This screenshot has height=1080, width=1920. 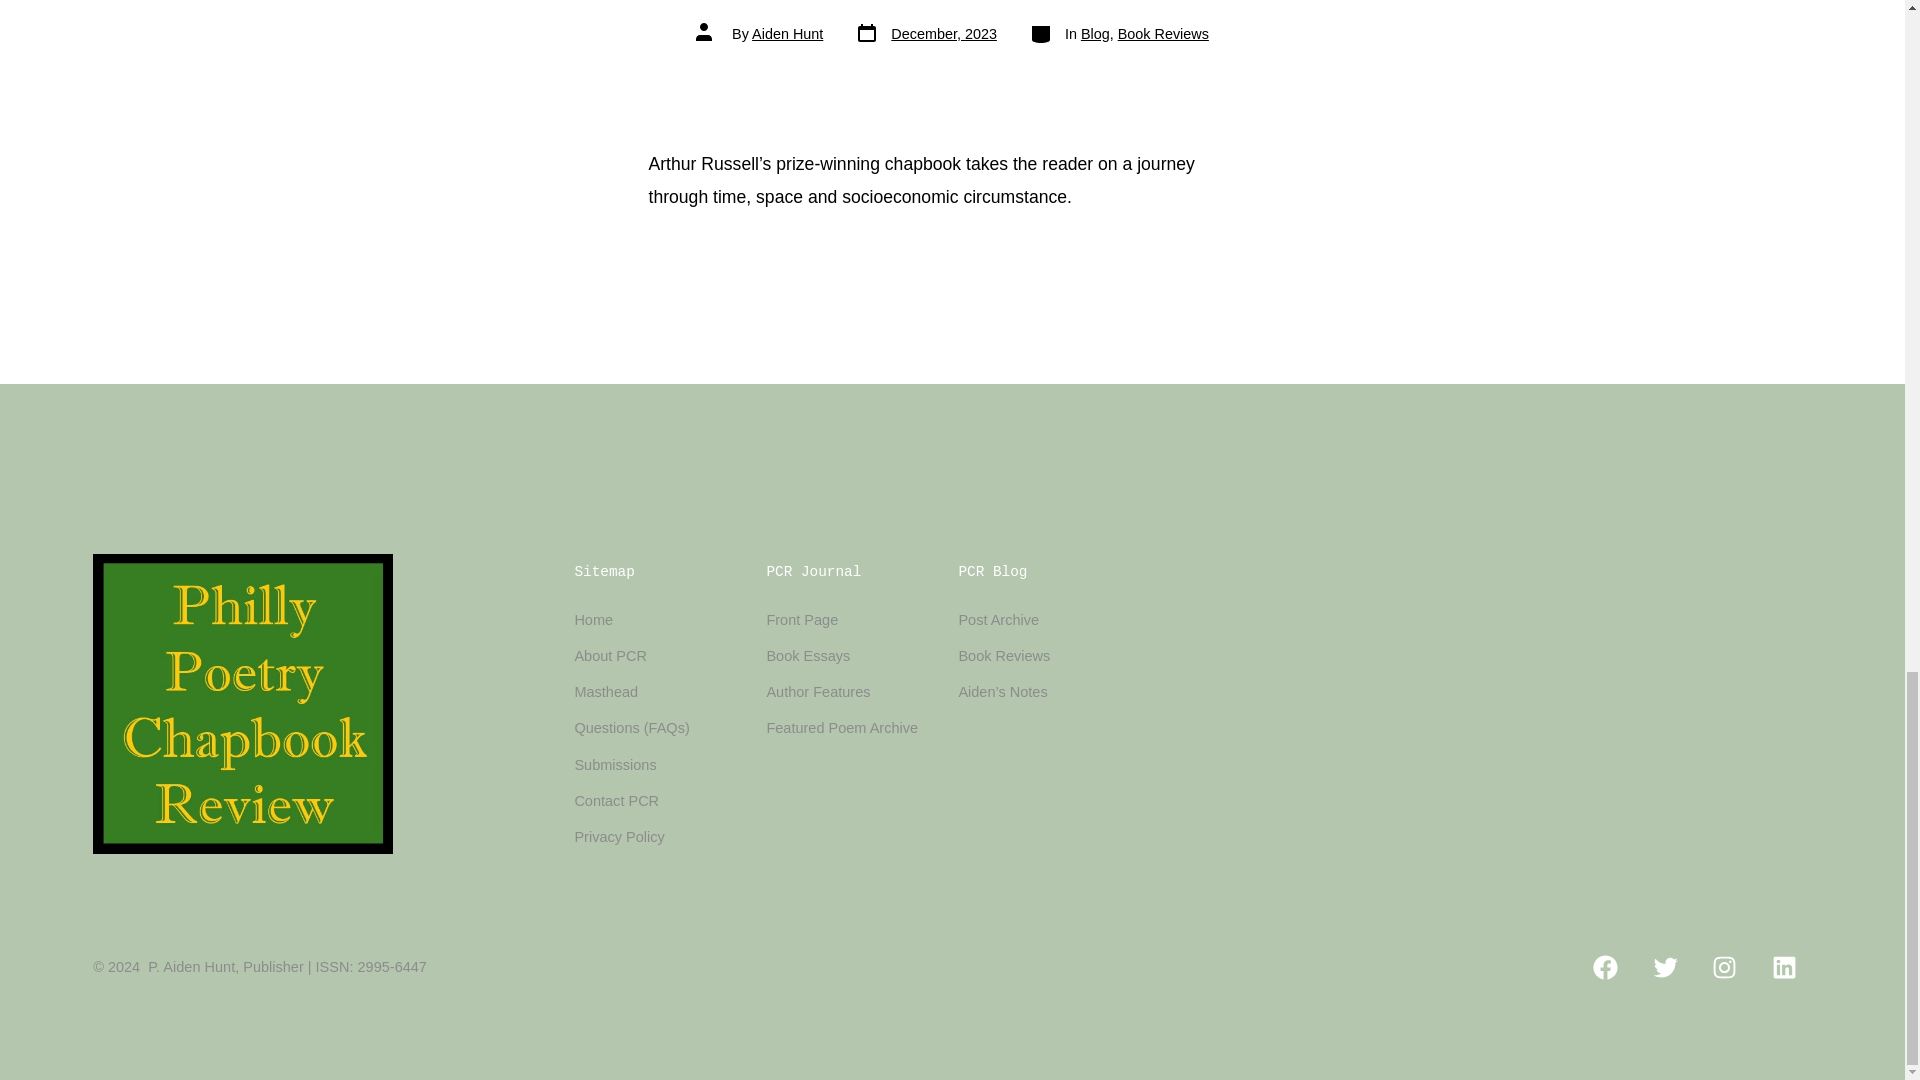 I want to click on Book Reviews, so click(x=593, y=620).